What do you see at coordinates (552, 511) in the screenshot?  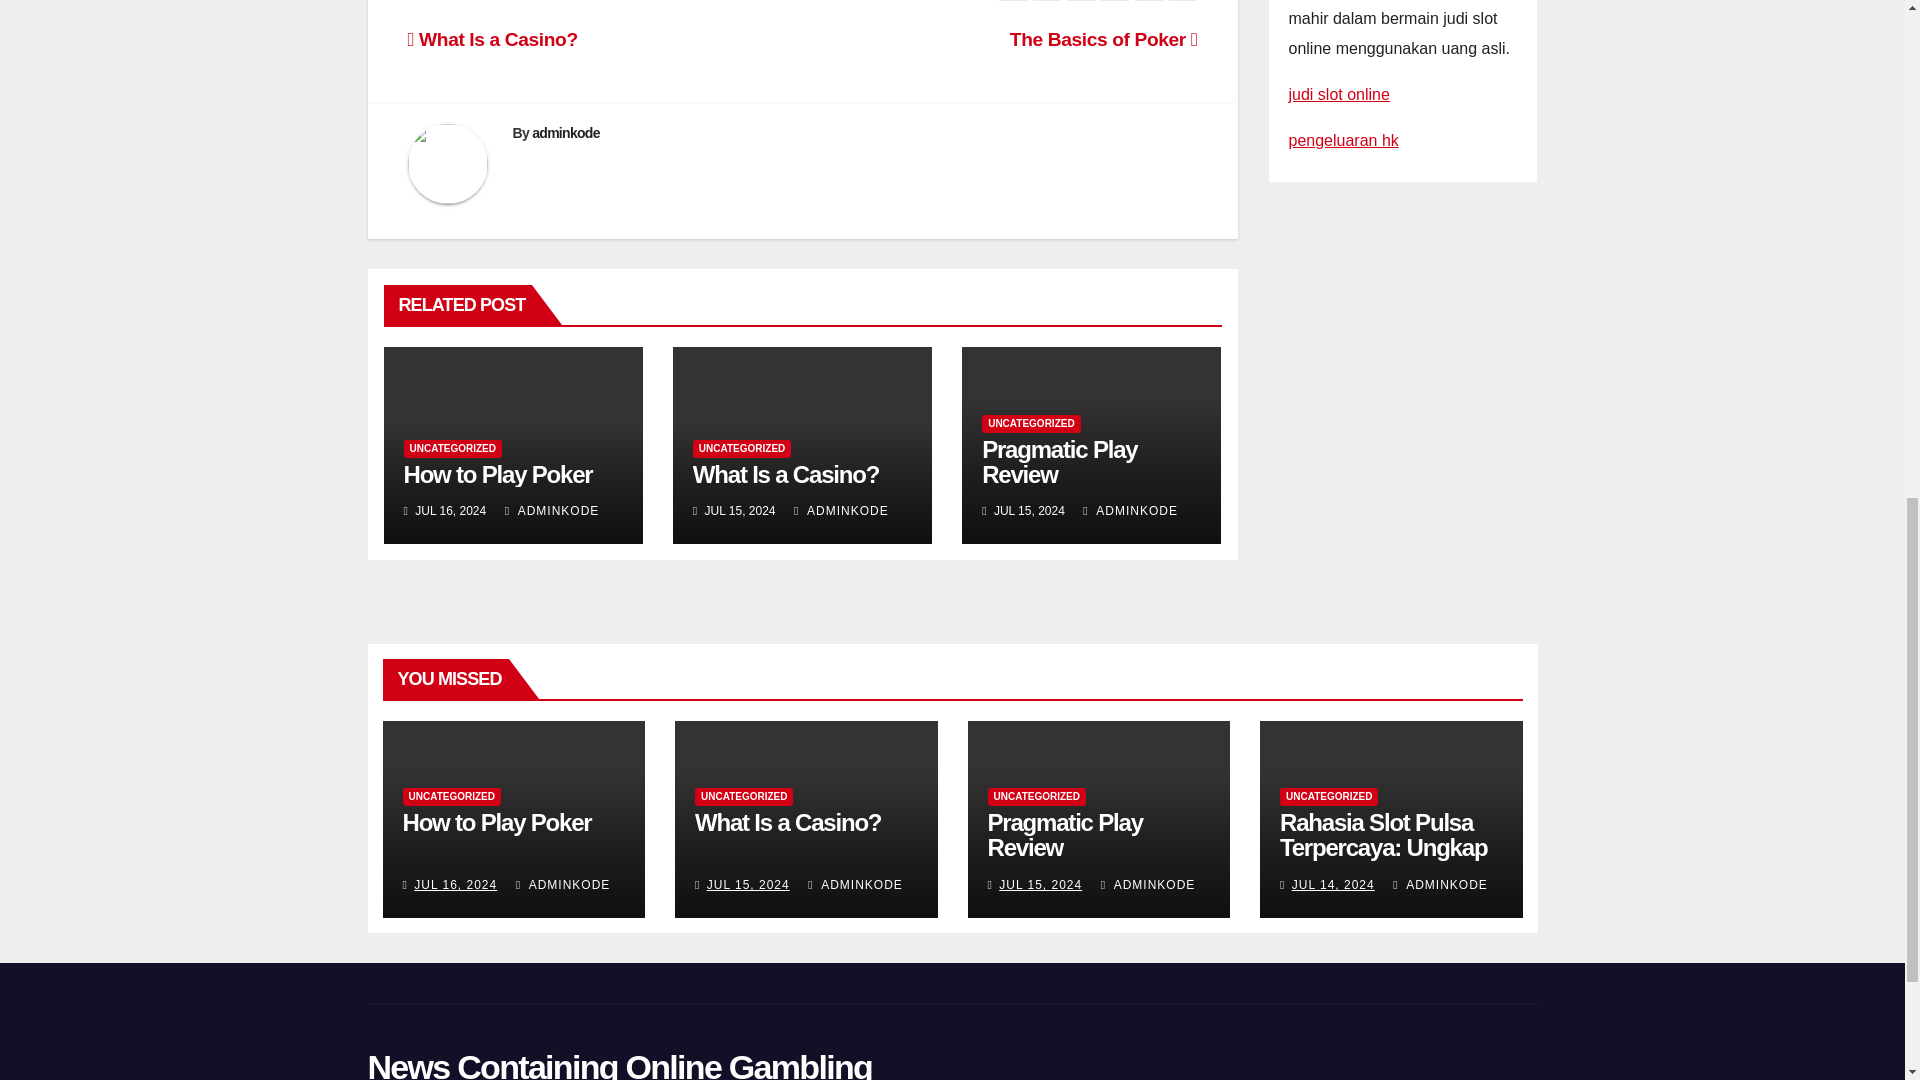 I see `ADMINKODE` at bounding box center [552, 511].